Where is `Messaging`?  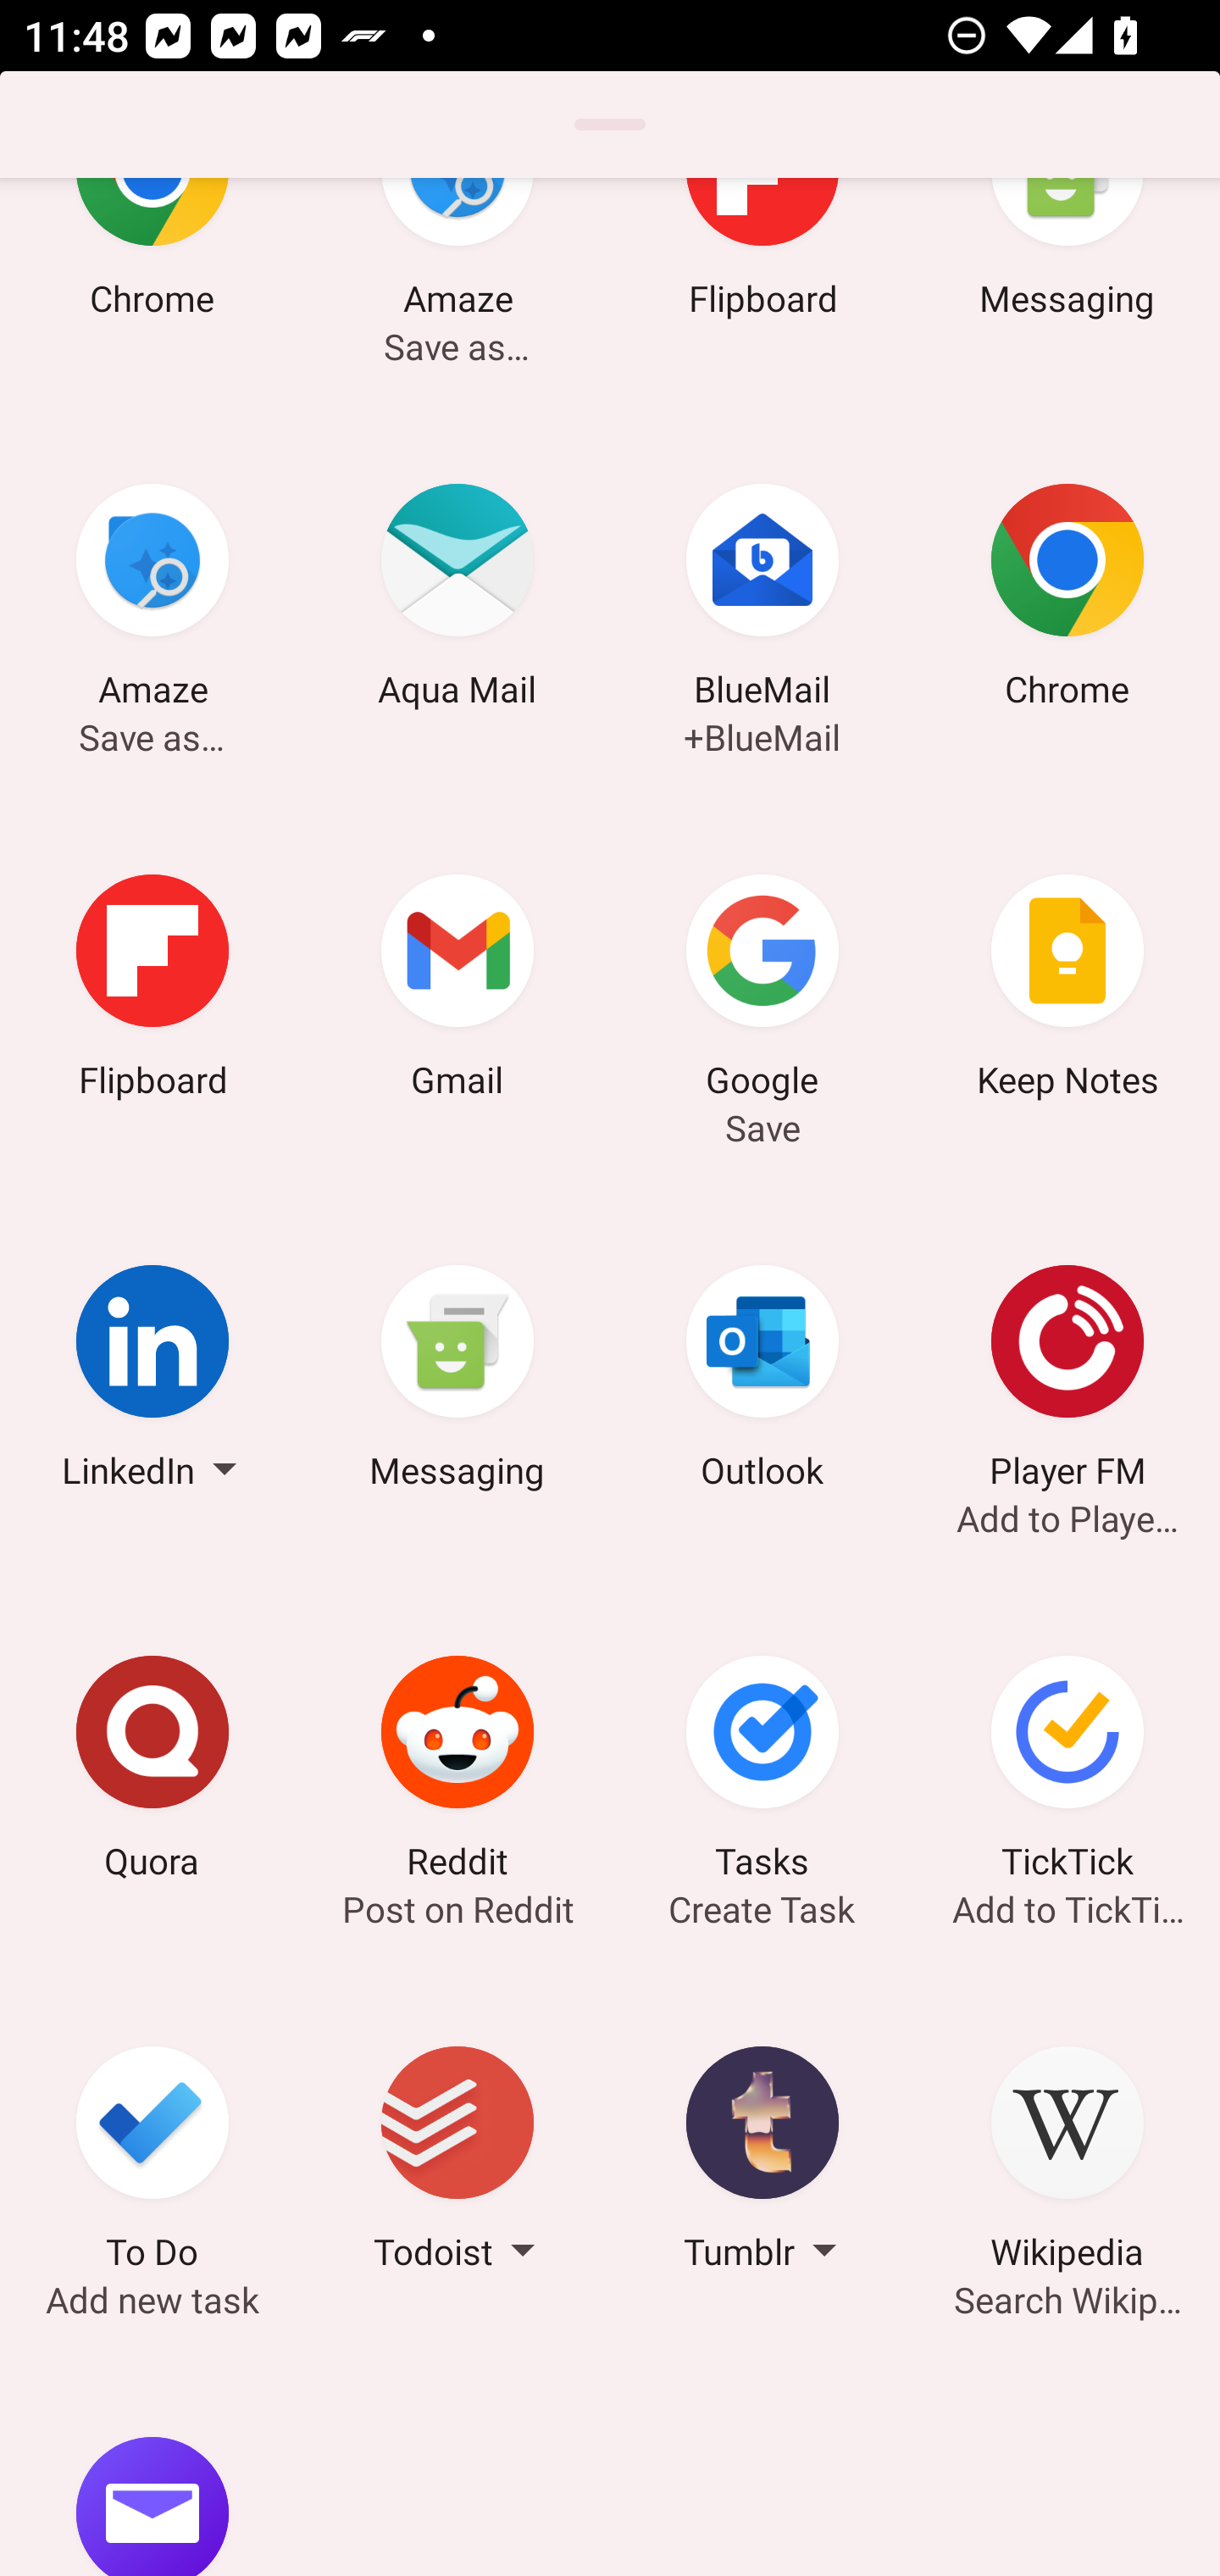
Messaging is located at coordinates (1067, 291).